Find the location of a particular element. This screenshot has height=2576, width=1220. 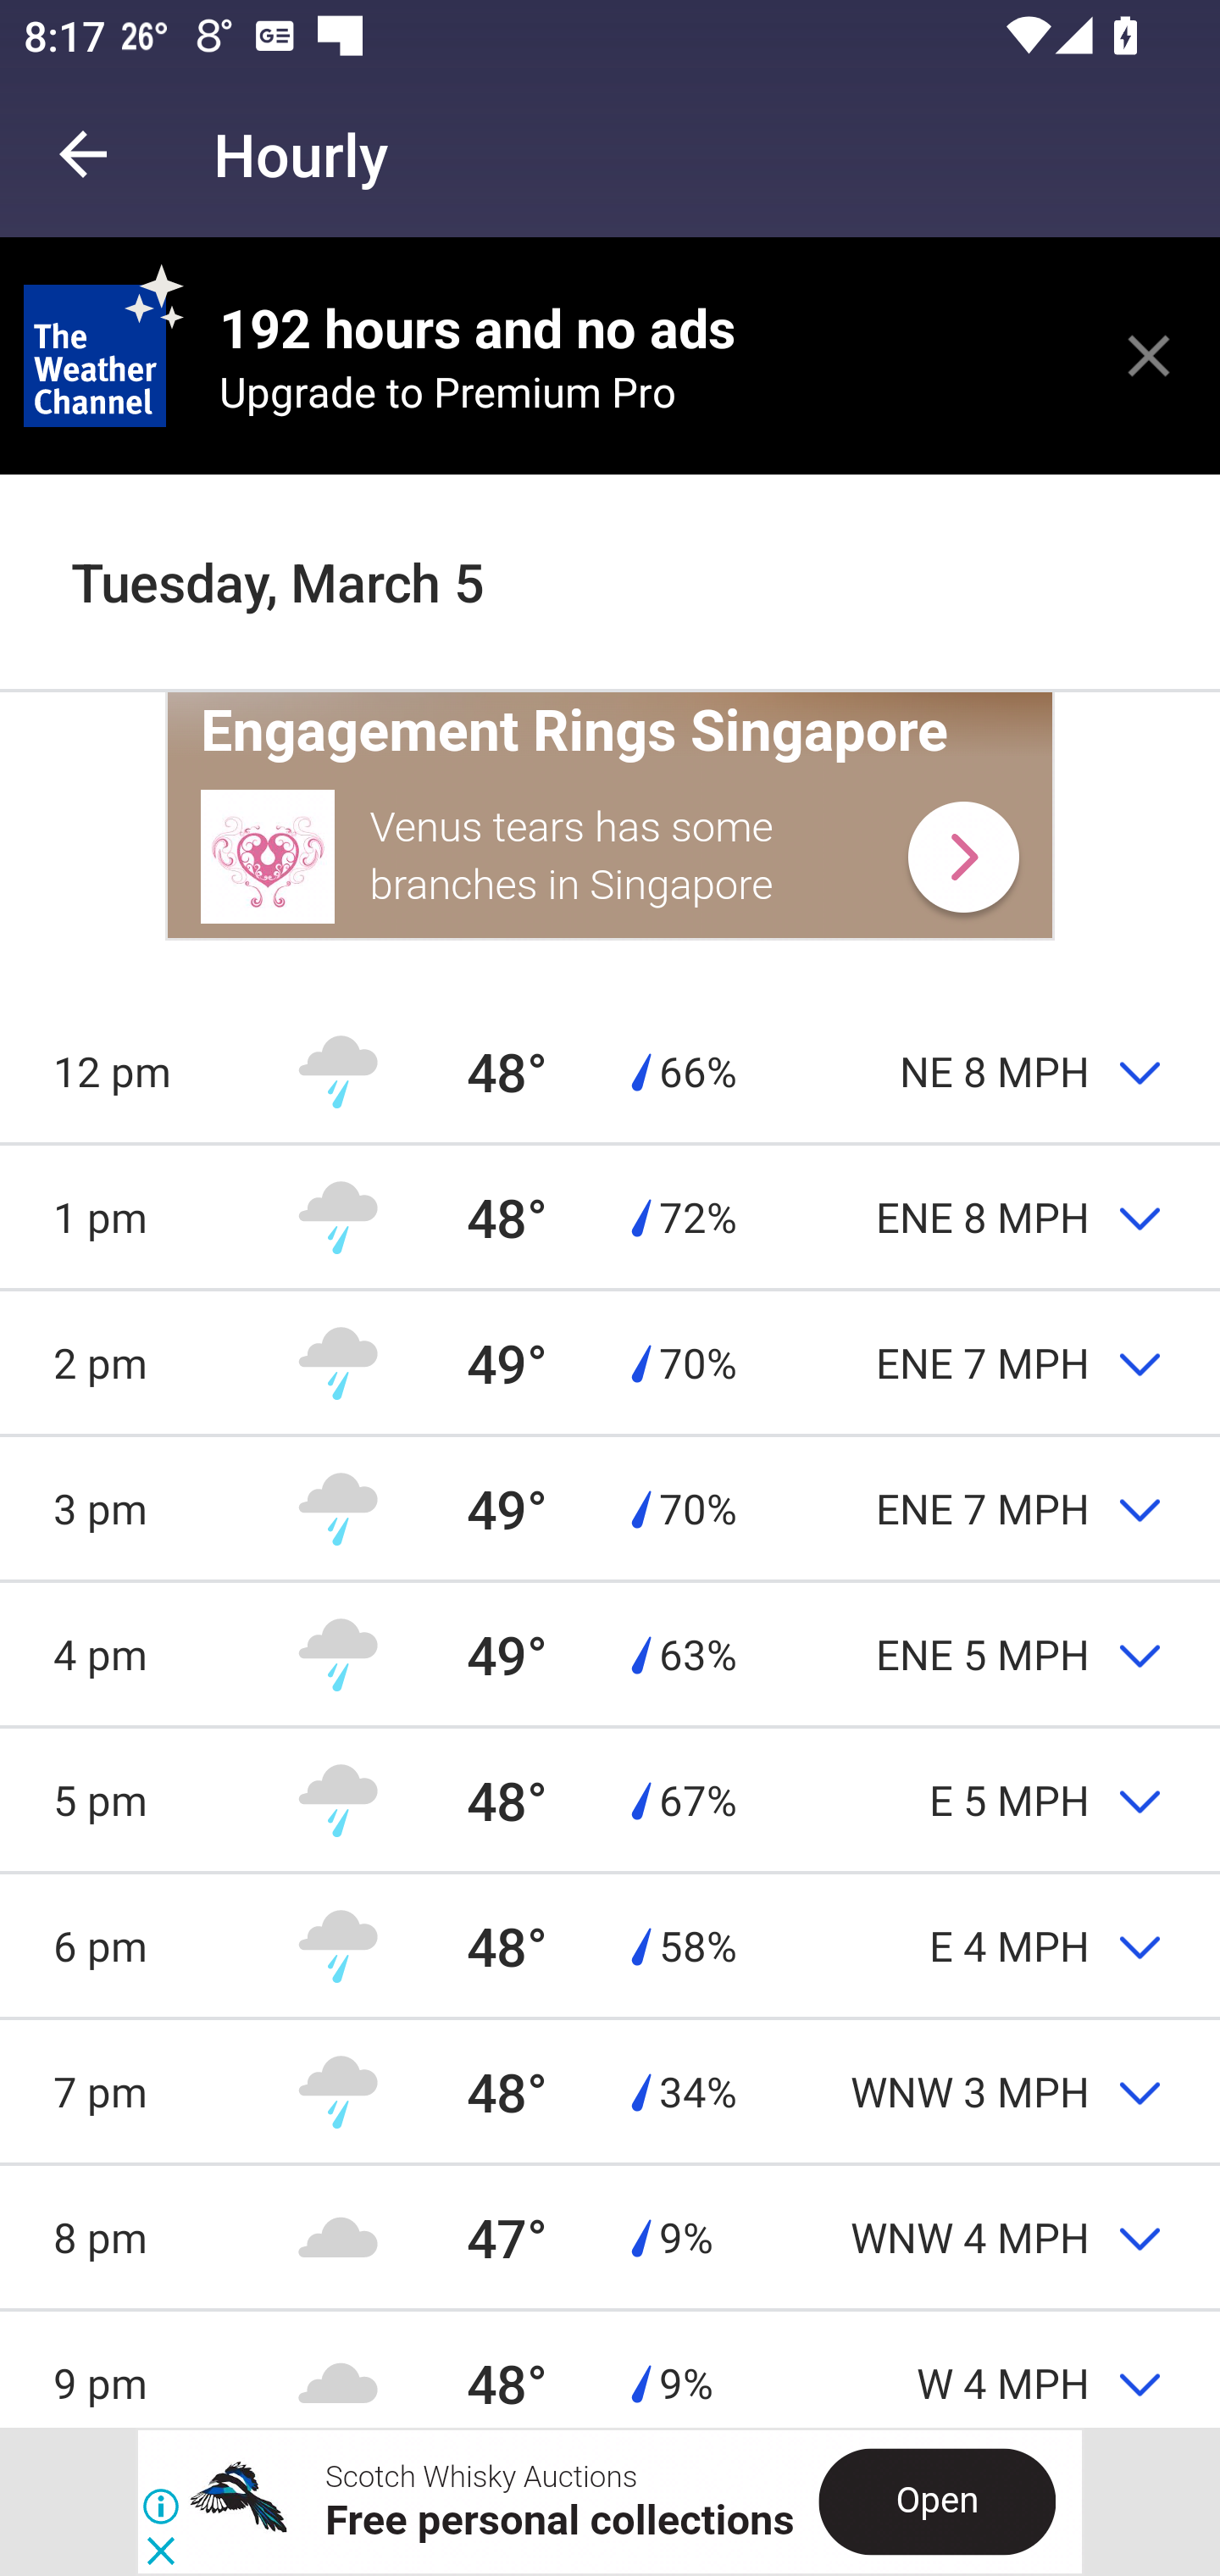

1 pm 48° 72% ENE 8 MPH is located at coordinates (610, 1217).